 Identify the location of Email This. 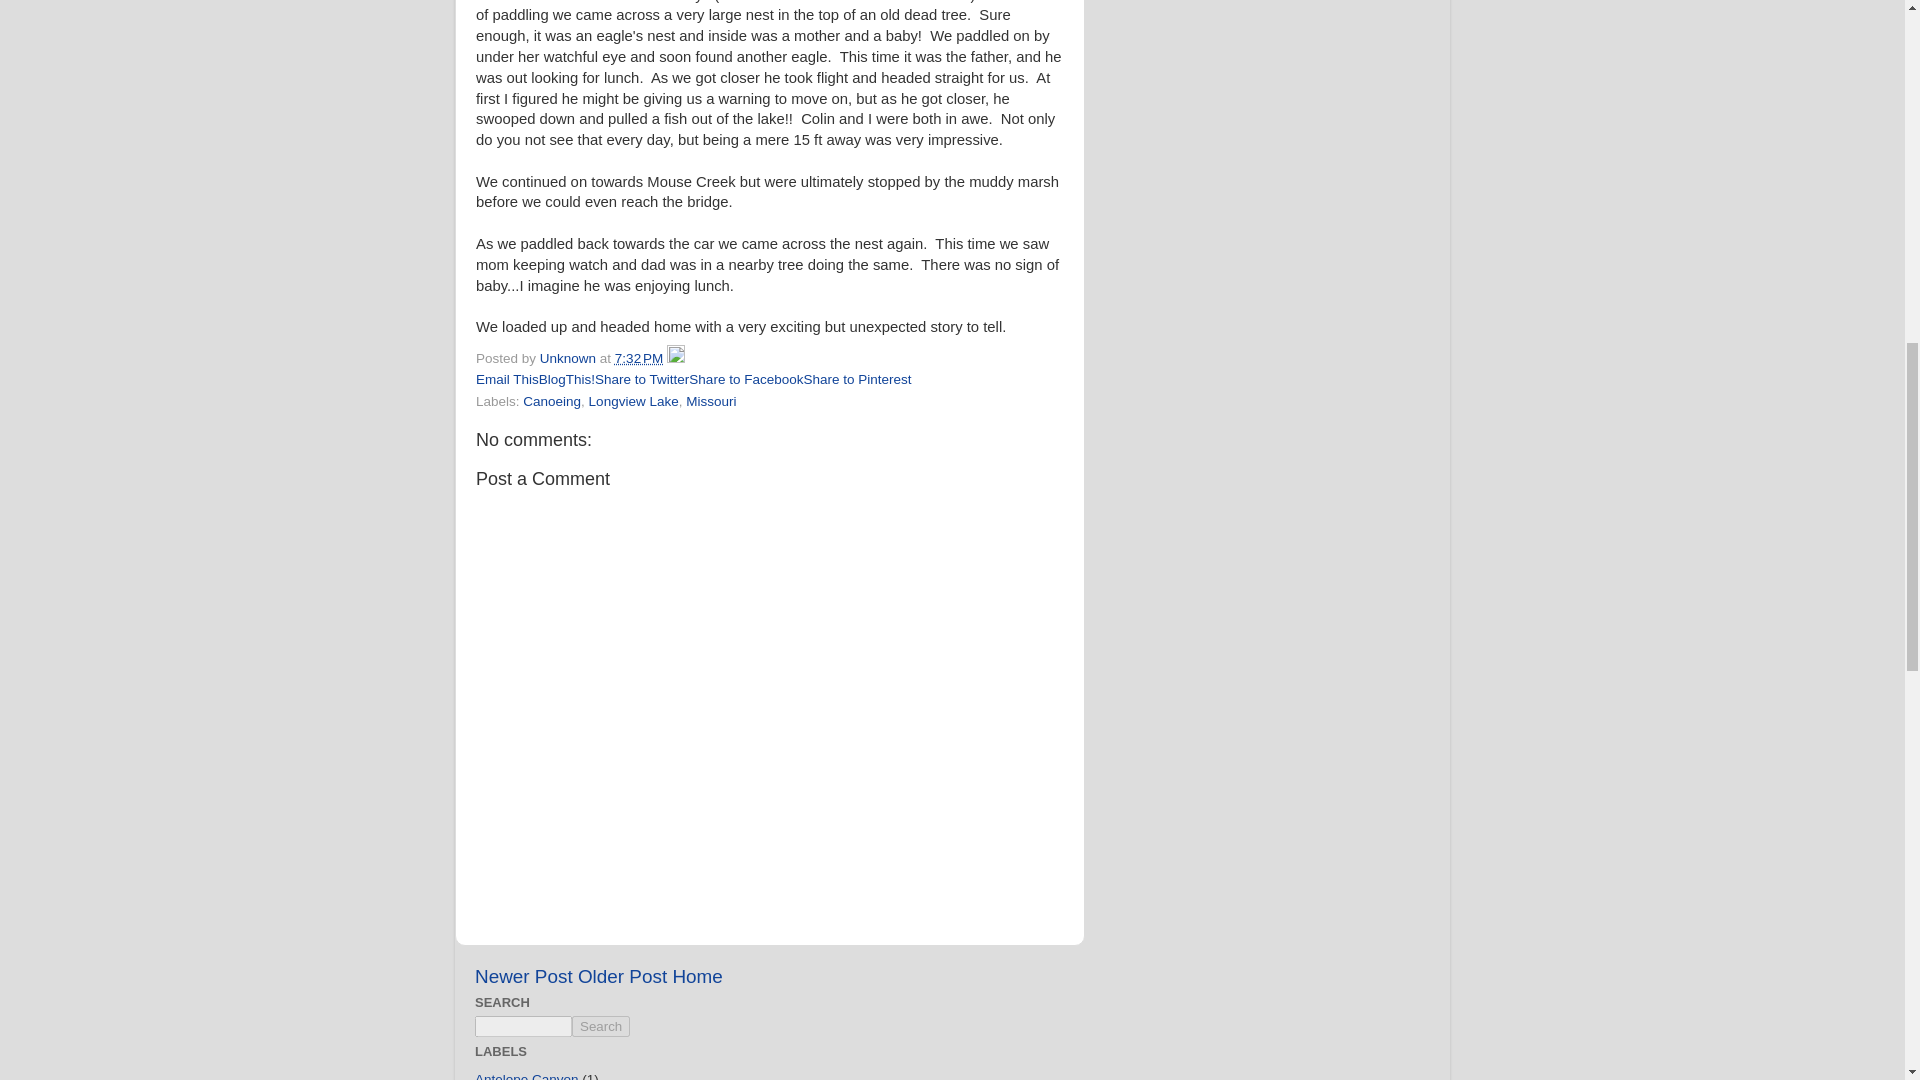
(508, 378).